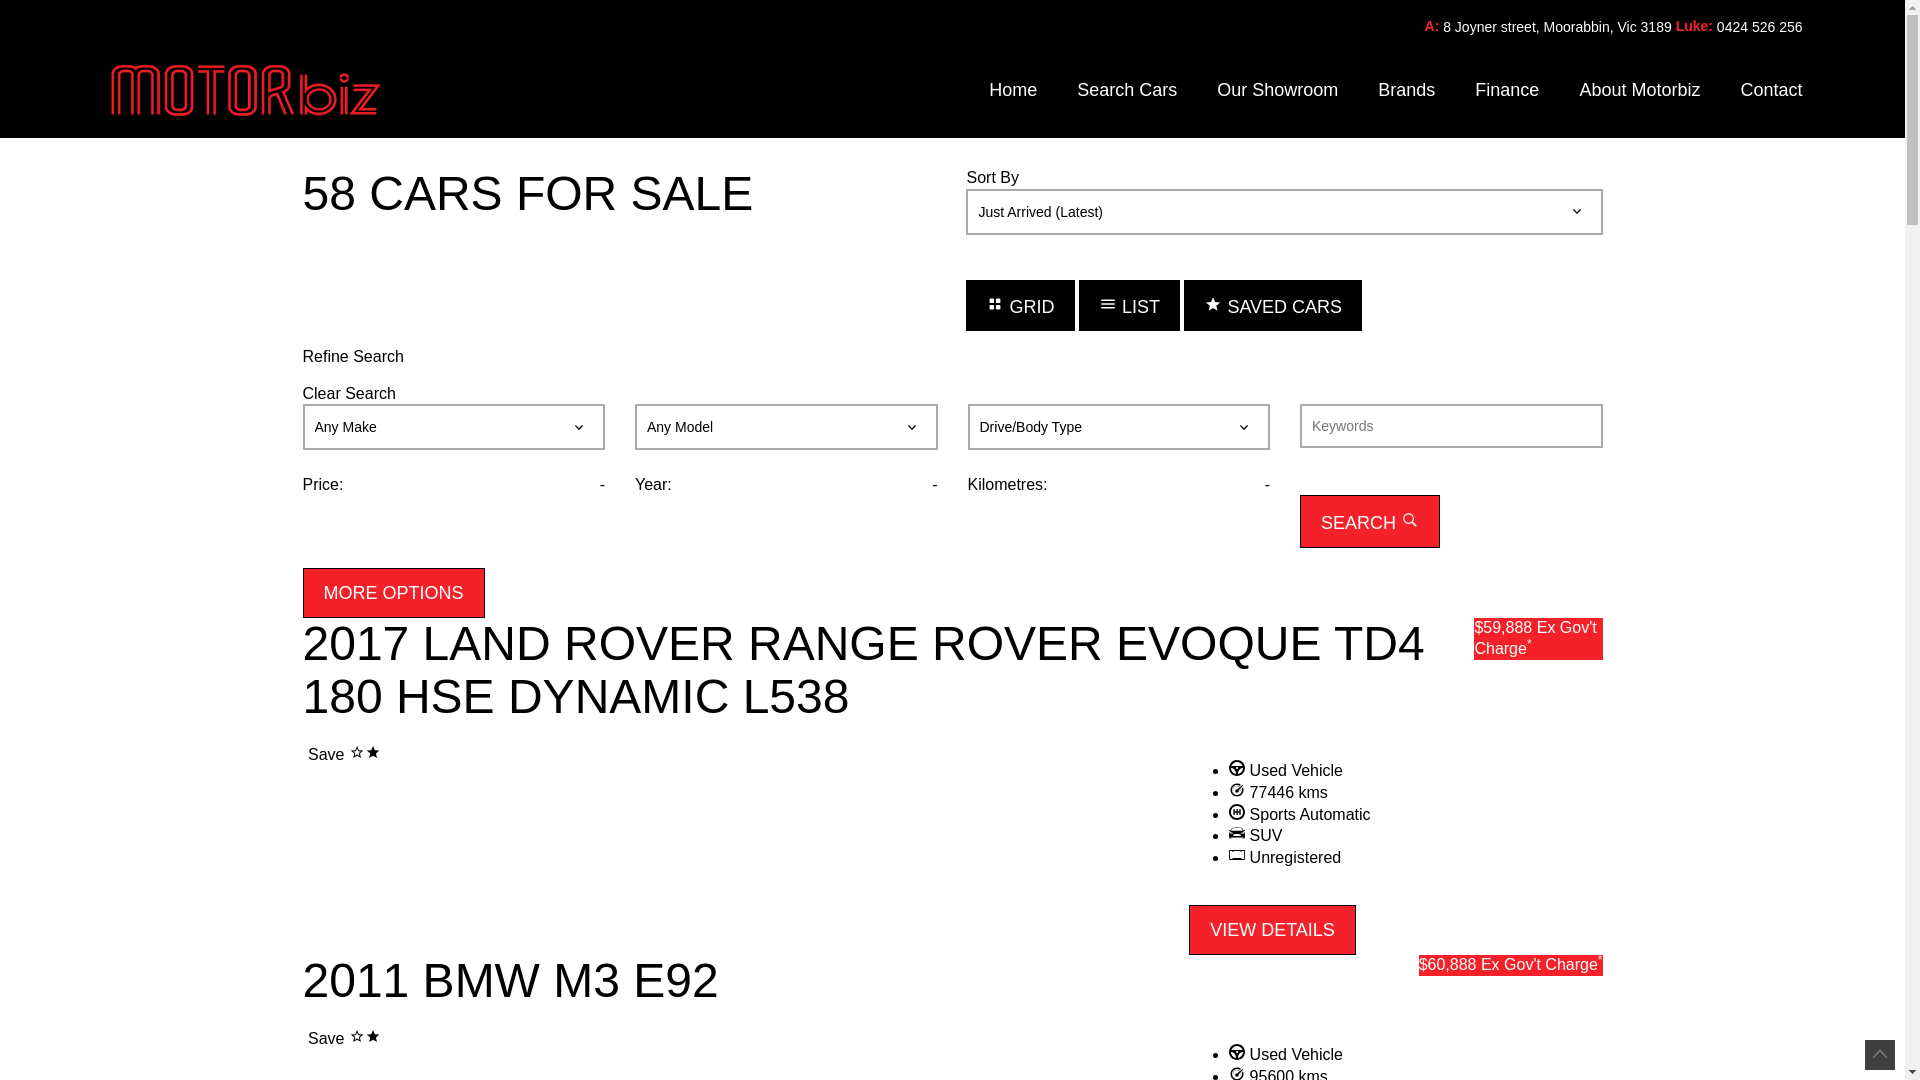 Image resolution: width=1920 pixels, height=1080 pixels. What do you see at coordinates (973, 758) in the screenshot?
I see `2017 Land Rover Range Rover Evoque TD4 180 HSE Dynamic L538` at bounding box center [973, 758].